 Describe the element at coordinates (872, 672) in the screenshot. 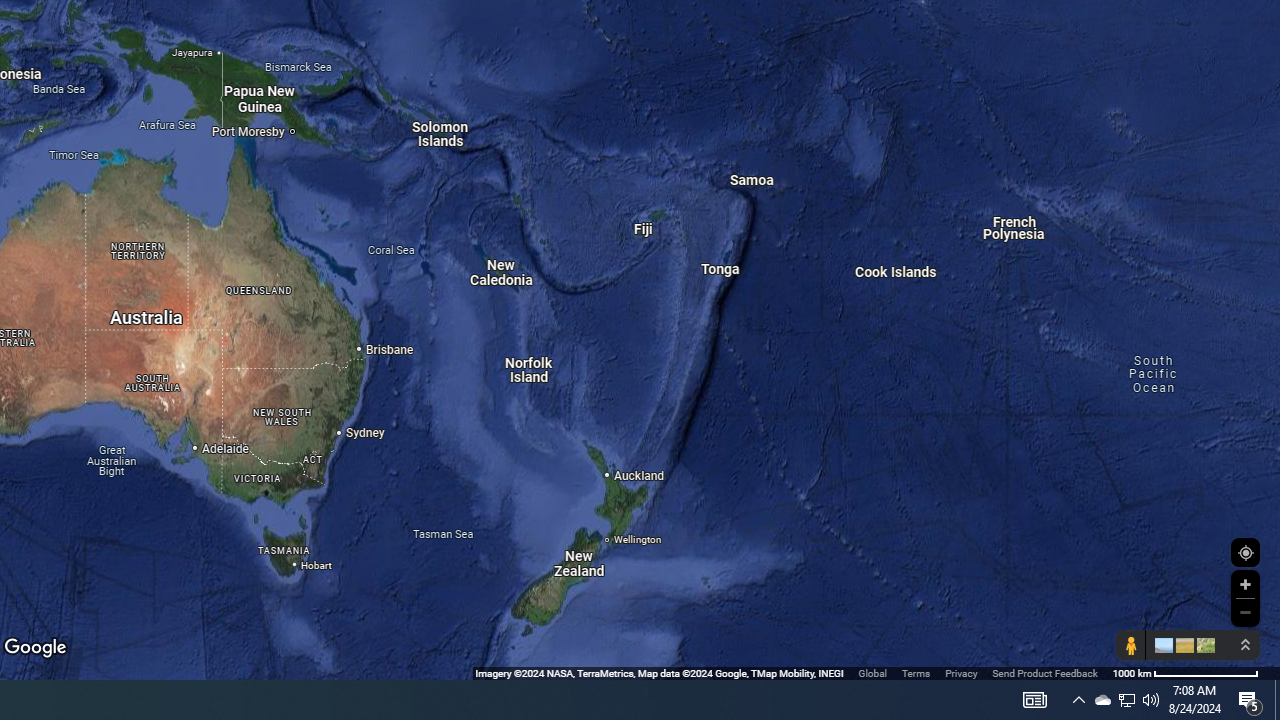

I see `Global` at that location.